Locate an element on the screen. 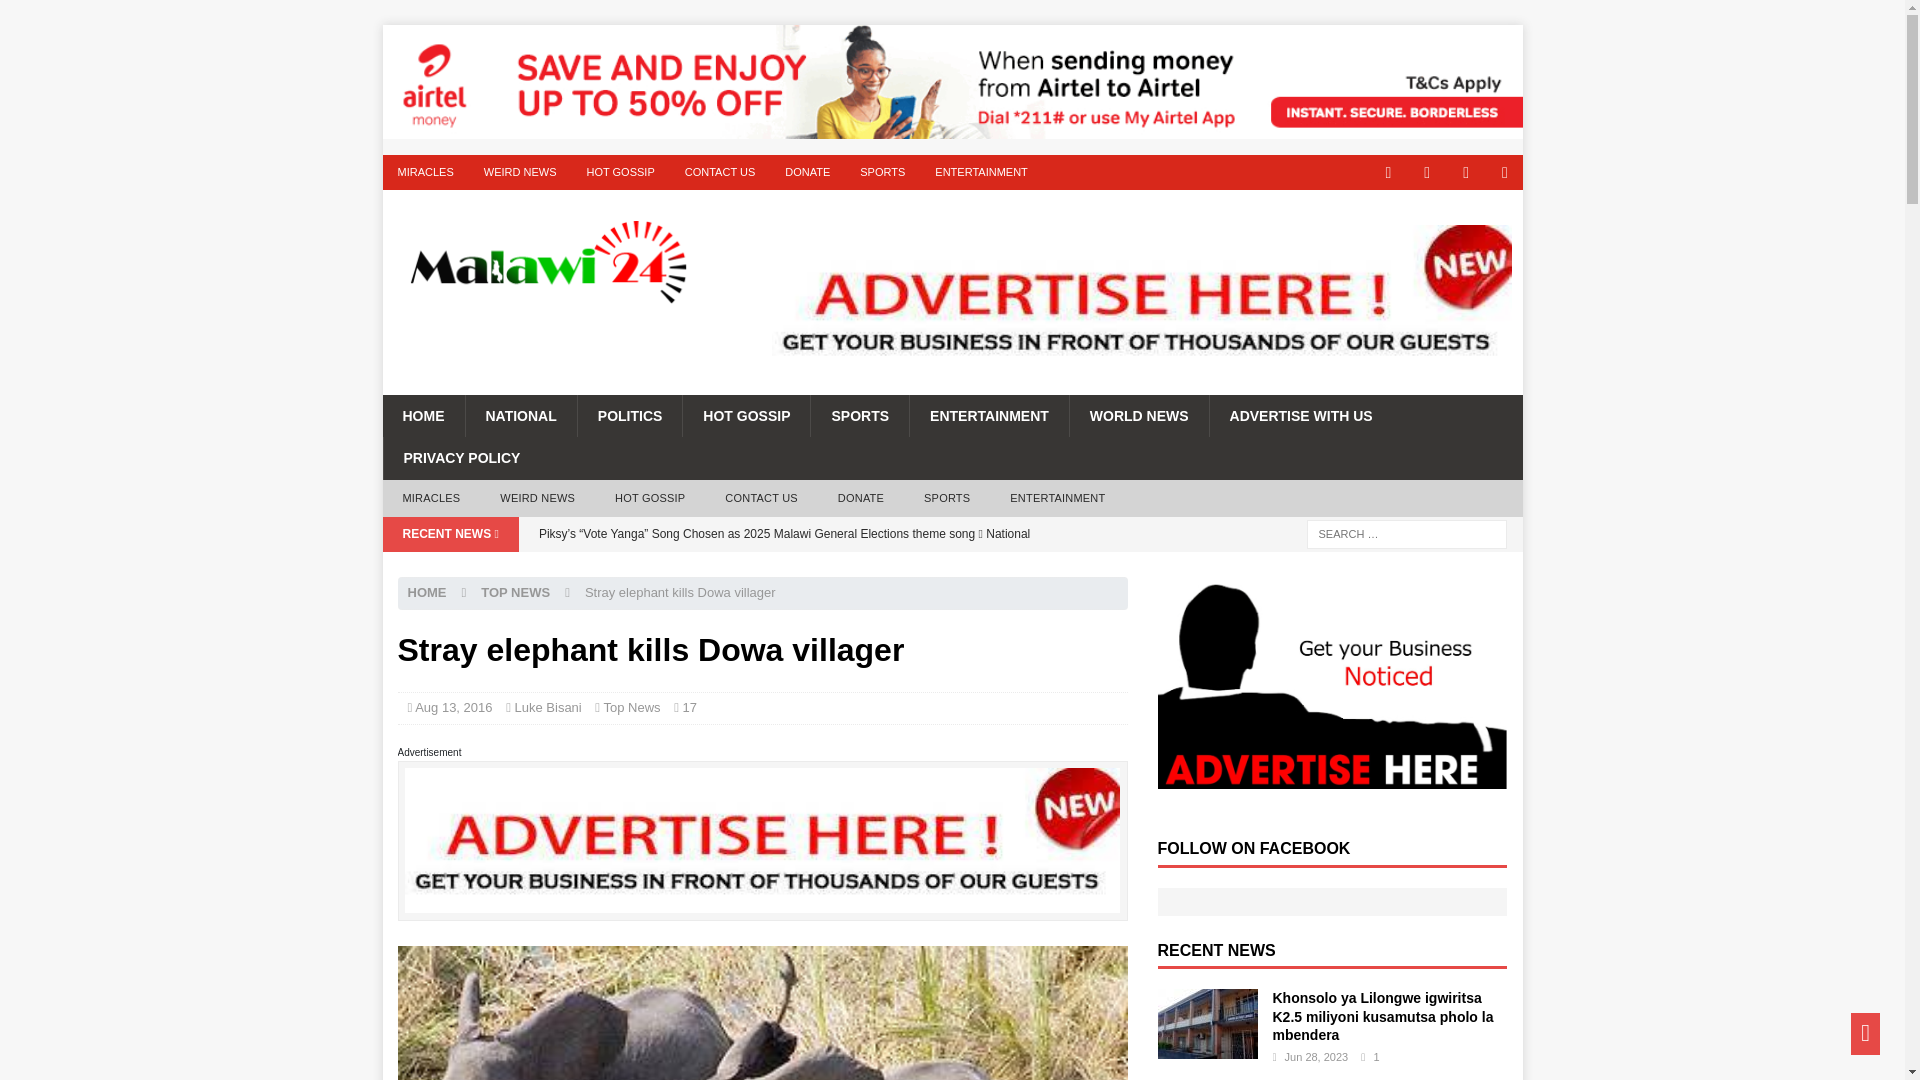 This screenshot has height=1080, width=1920. ADVERTISE WITH US is located at coordinates (1301, 416).